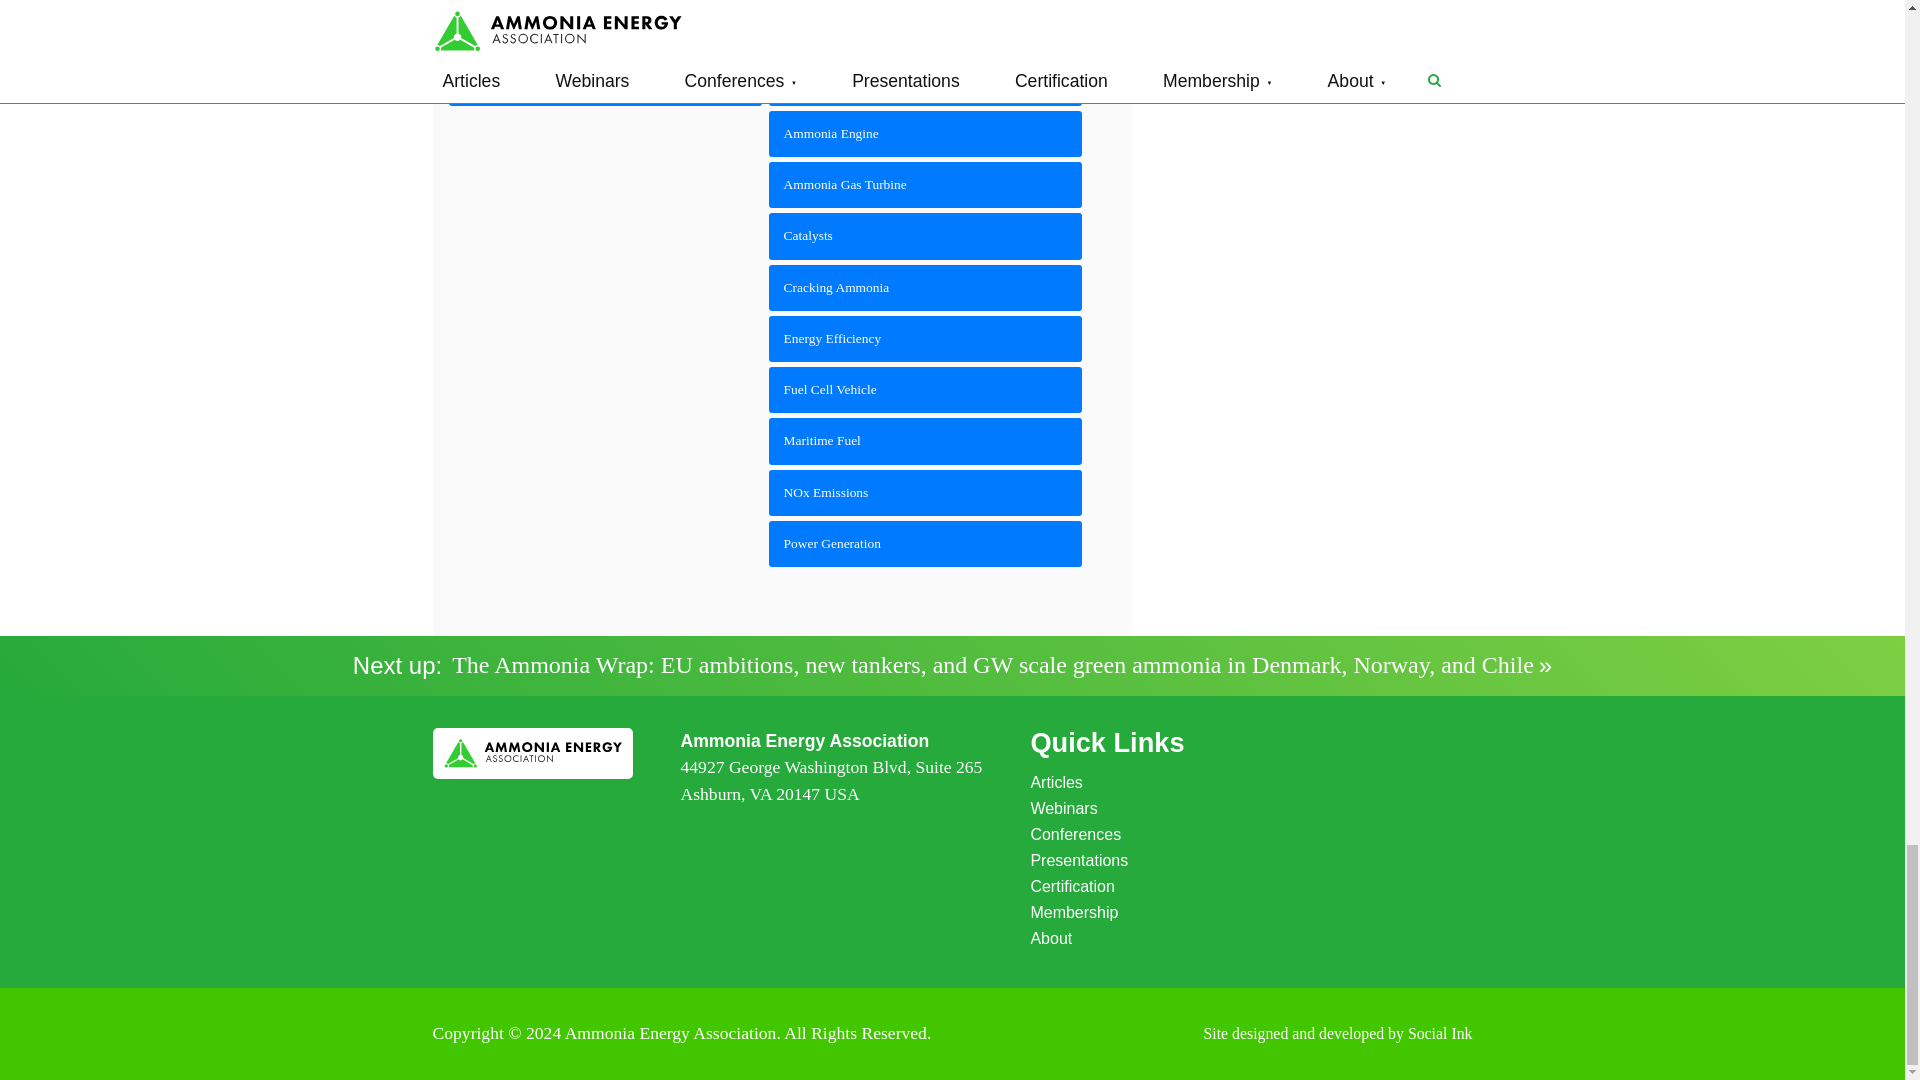  I want to click on See other items in NOx Emissions Topics, so click(926, 492).